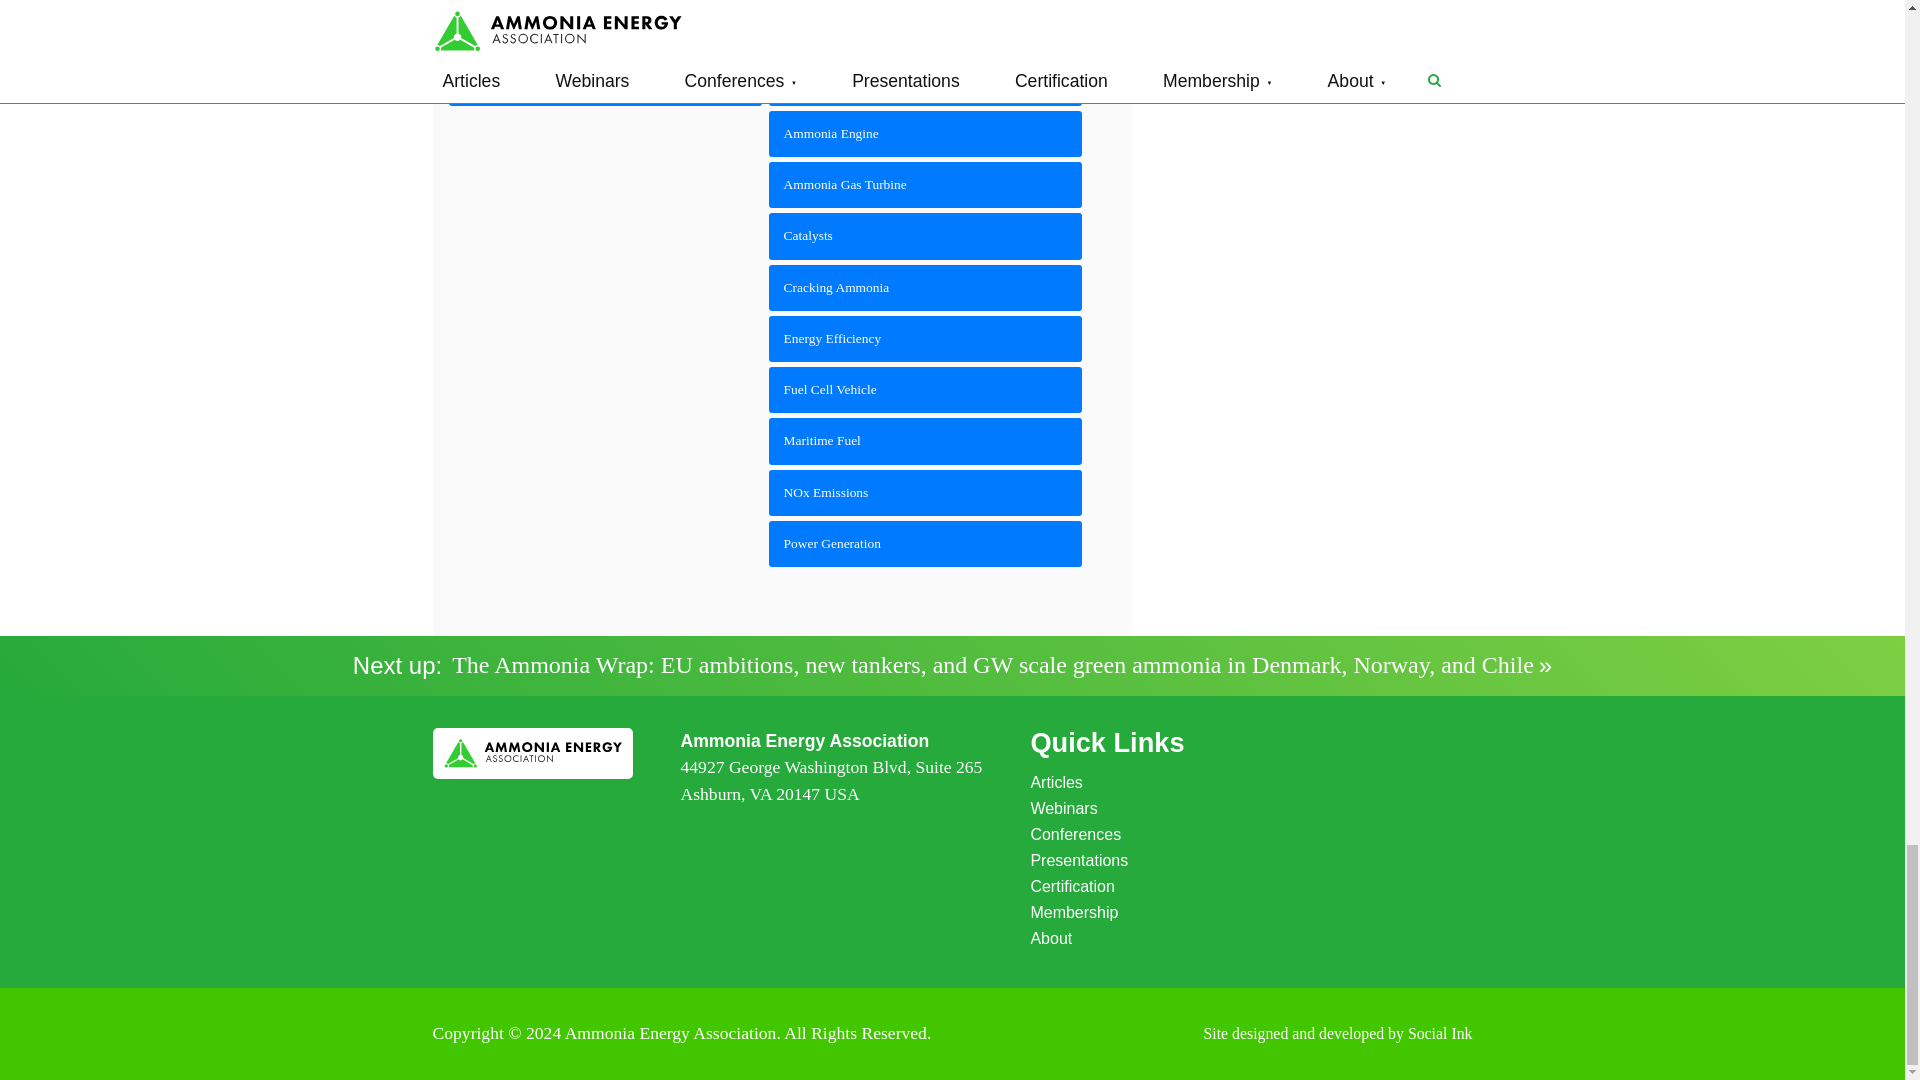  I want to click on See other items in NOx Emissions Topics, so click(926, 492).